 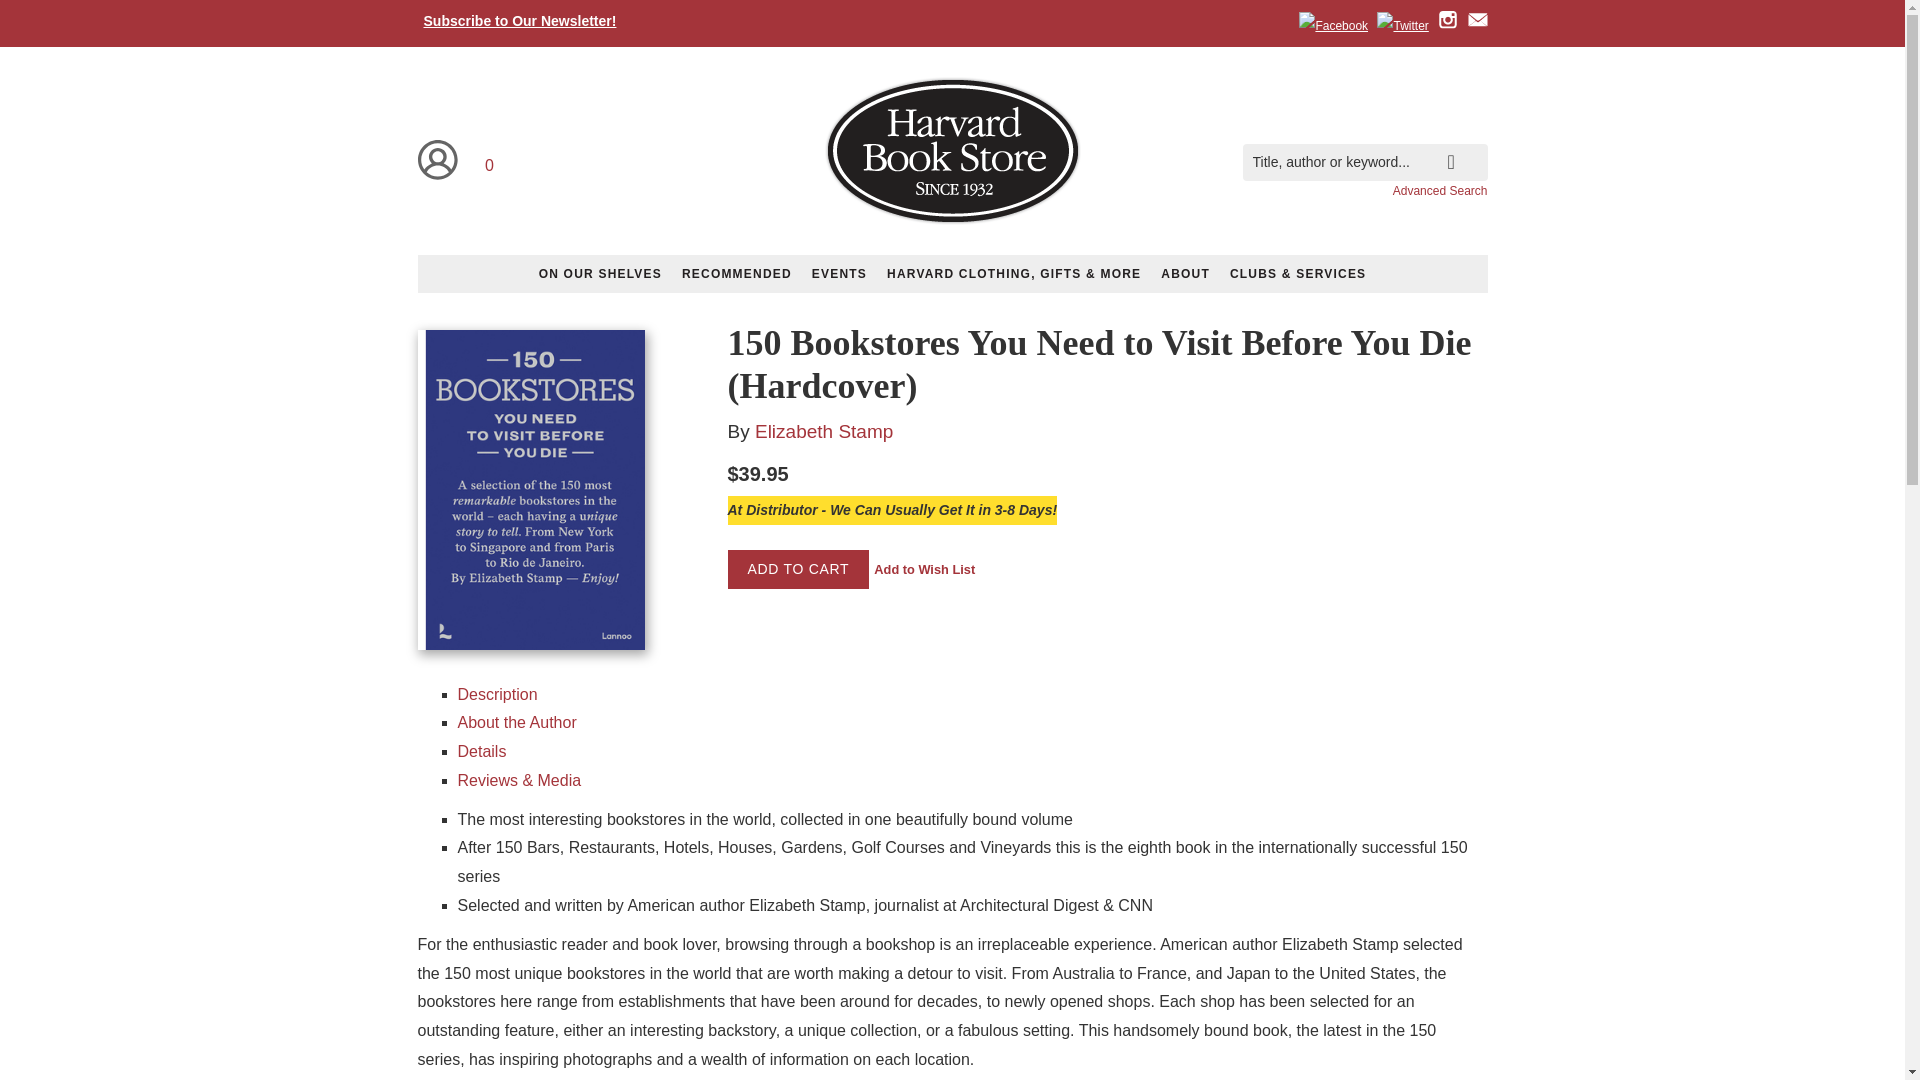 I want to click on Add to Cart, so click(x=798, y=568).